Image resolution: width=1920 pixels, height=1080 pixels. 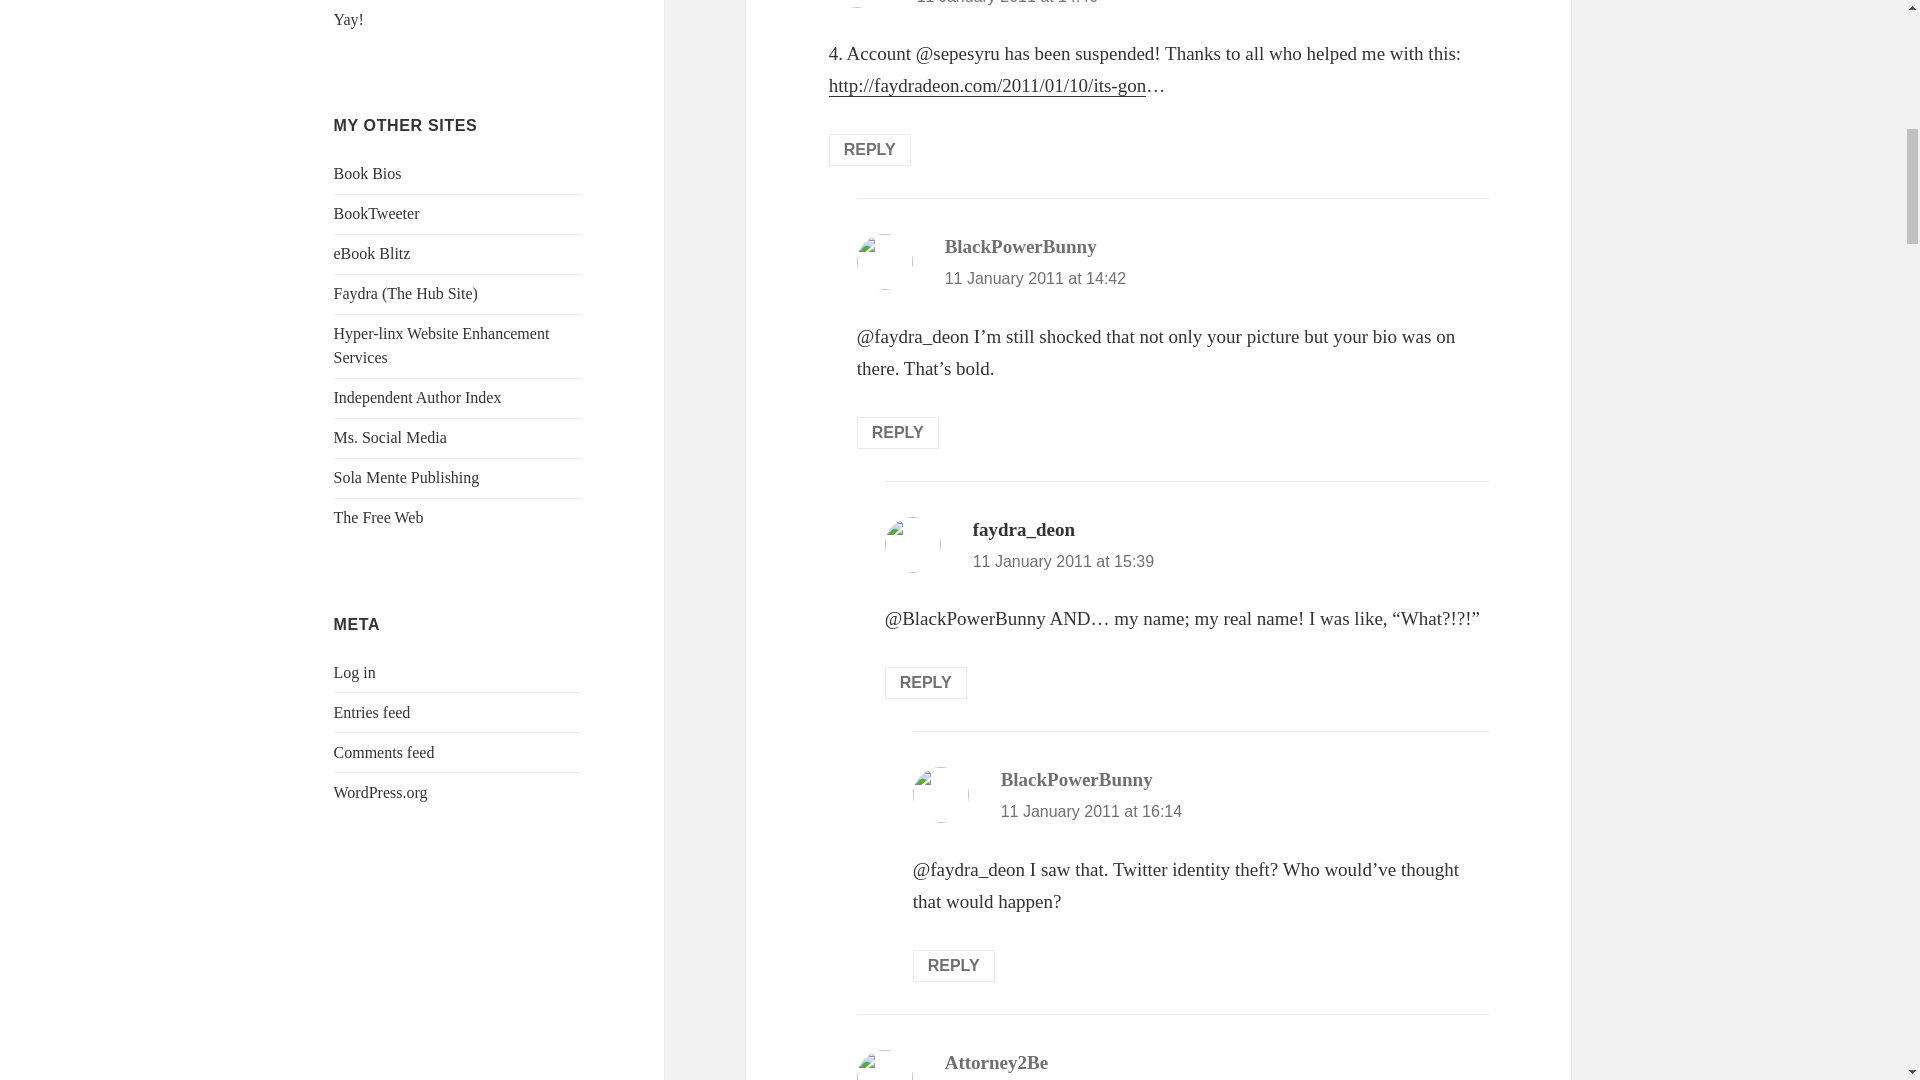 What do you see at coordinates (384, 752) in the screenshot?
I see `Comments feed` at bounding box center [384, 752].